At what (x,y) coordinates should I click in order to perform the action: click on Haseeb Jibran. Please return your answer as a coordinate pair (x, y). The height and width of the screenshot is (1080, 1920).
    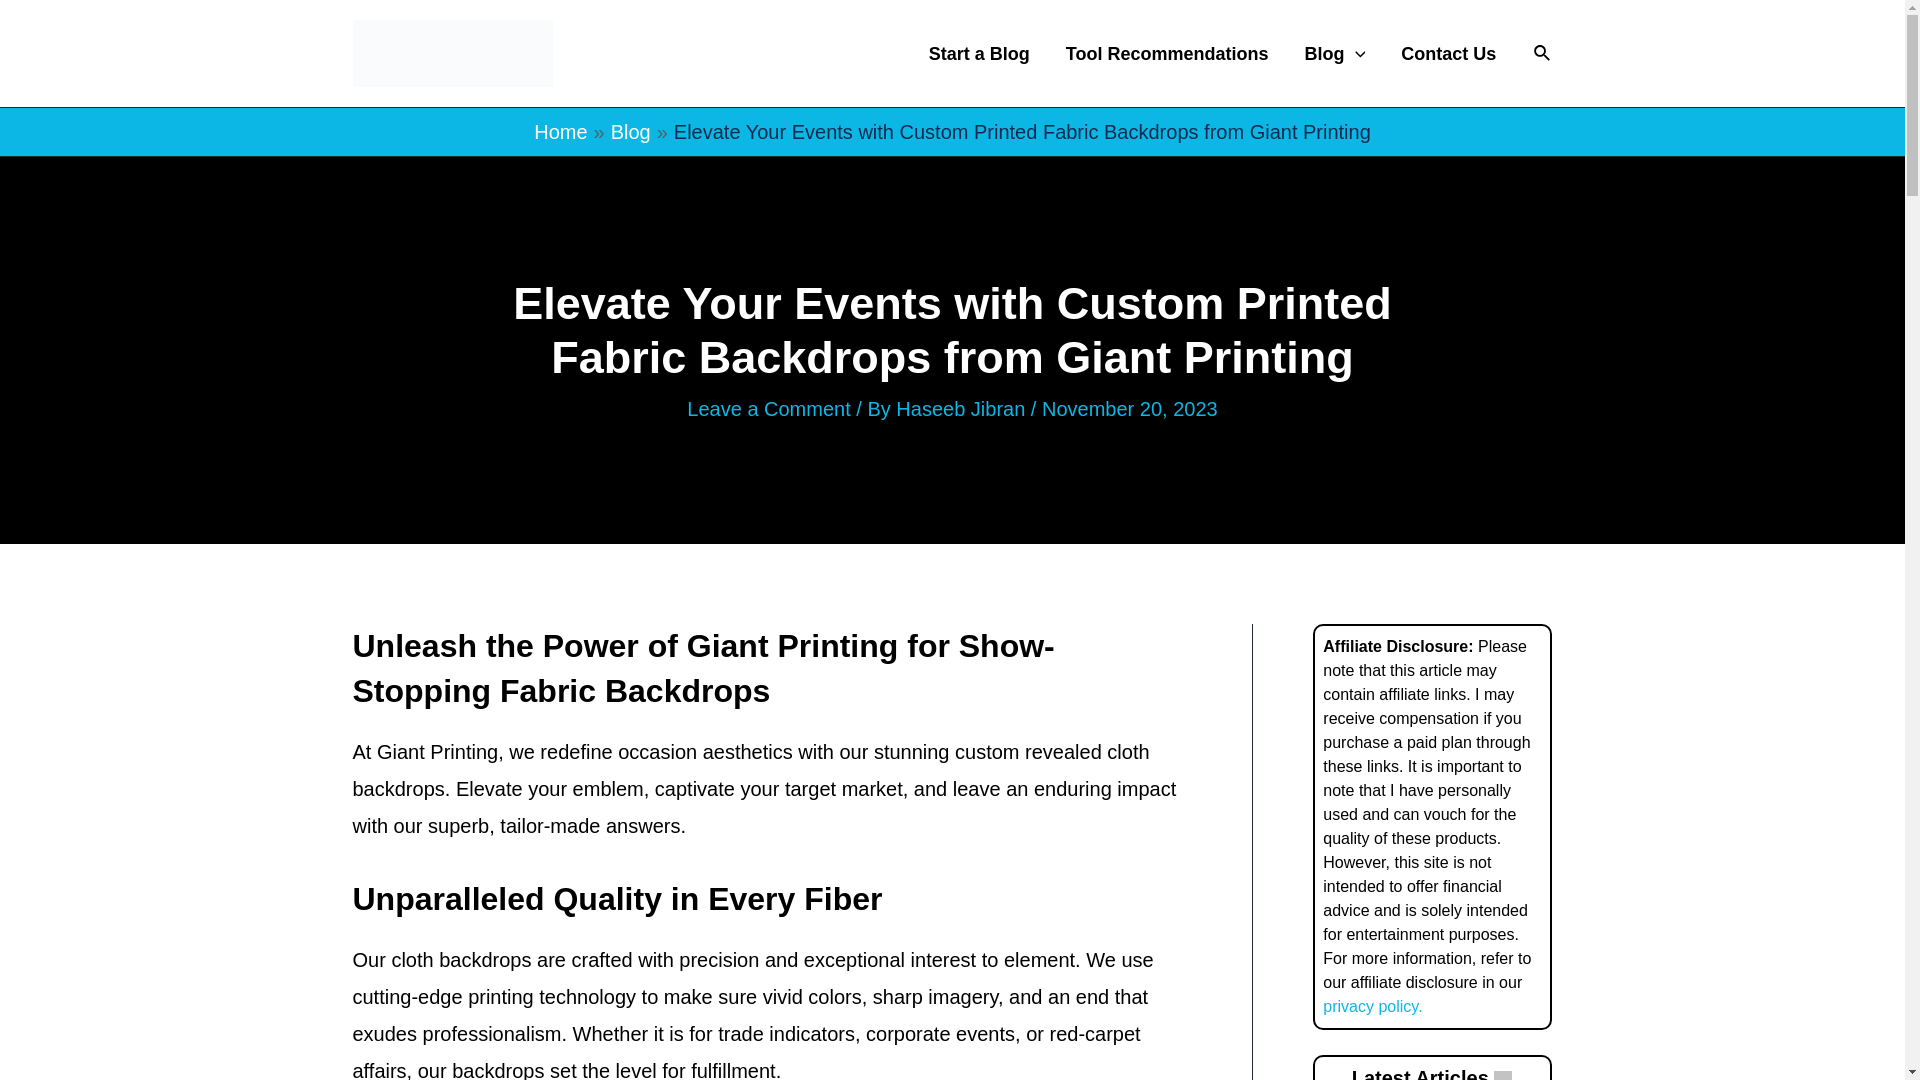
    Looking at the image, I should click on (964, 409).